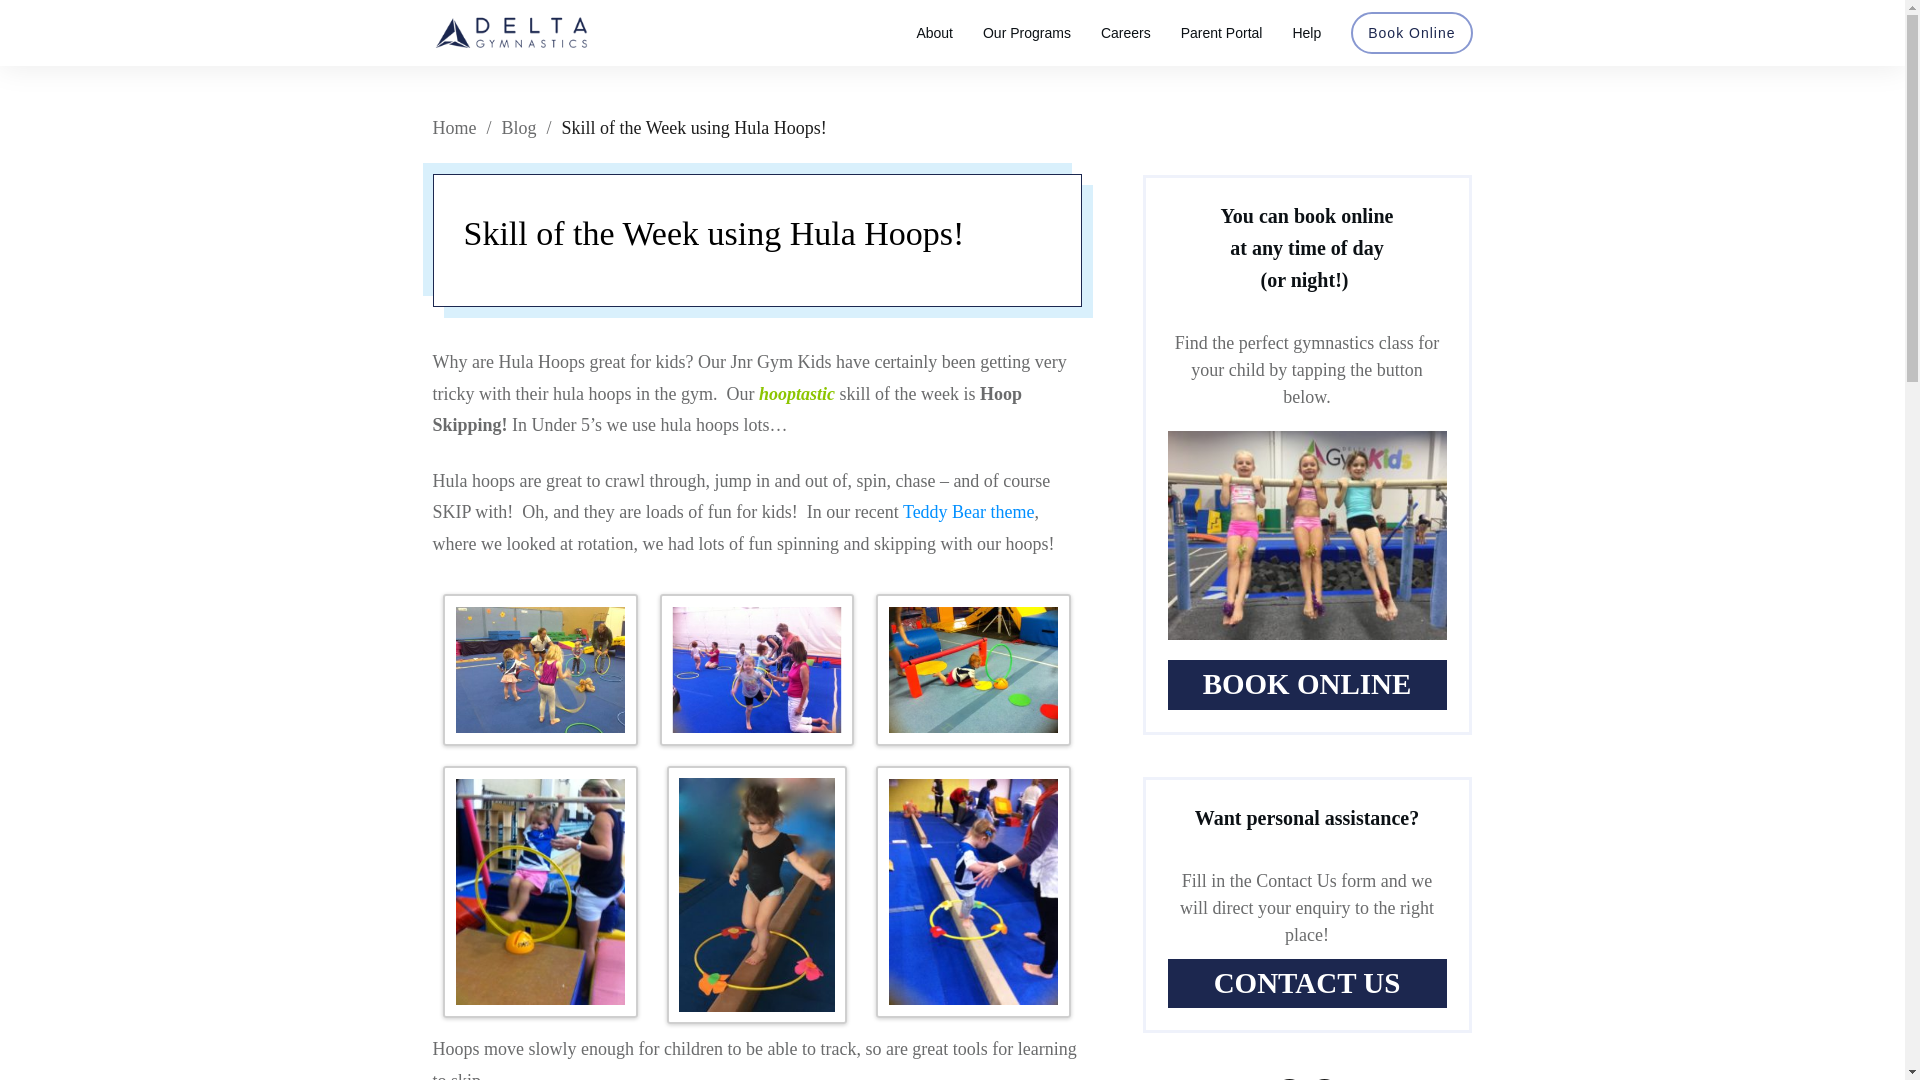  Describe the element at coordinates (1027, 33) in the screenshot. I see `Our Programs` at that location.